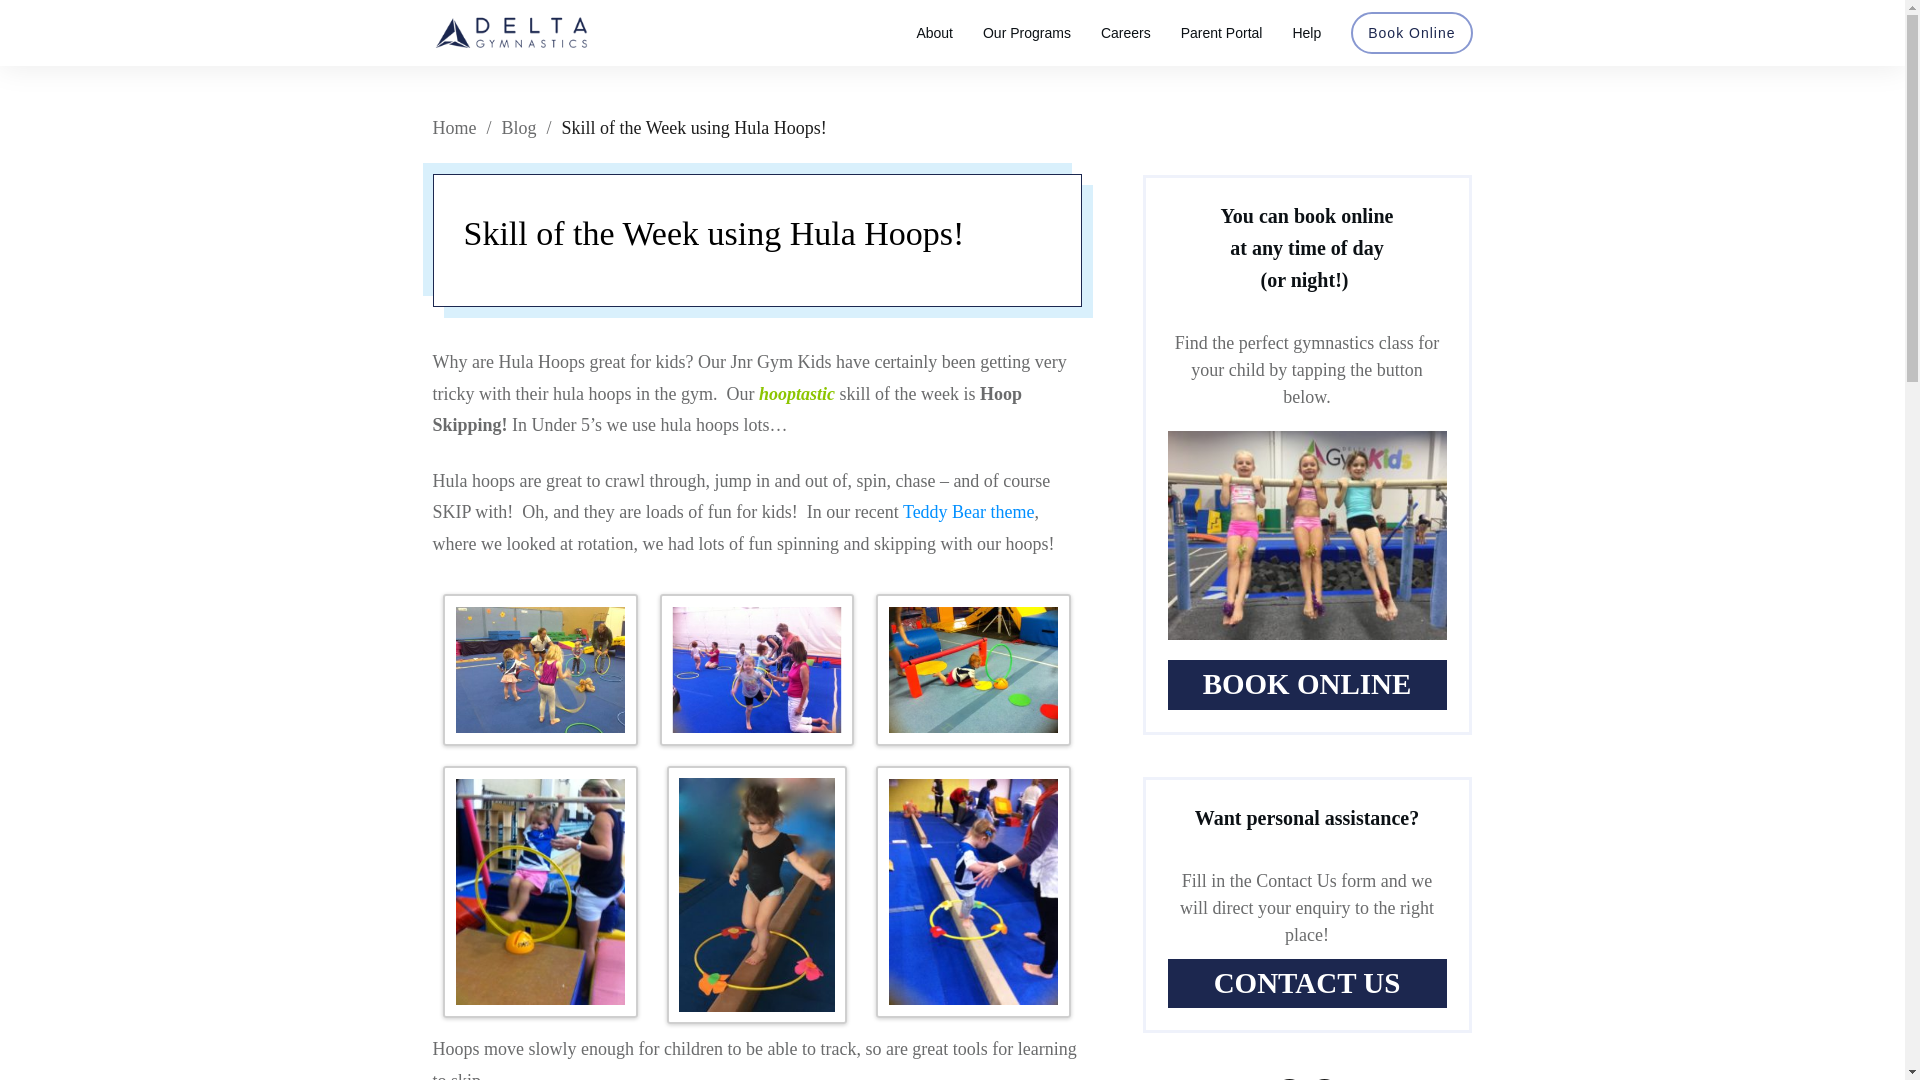  Describe the element at coordinates (1027, 33) in the screenshot. I see `Our Programs` at that location.